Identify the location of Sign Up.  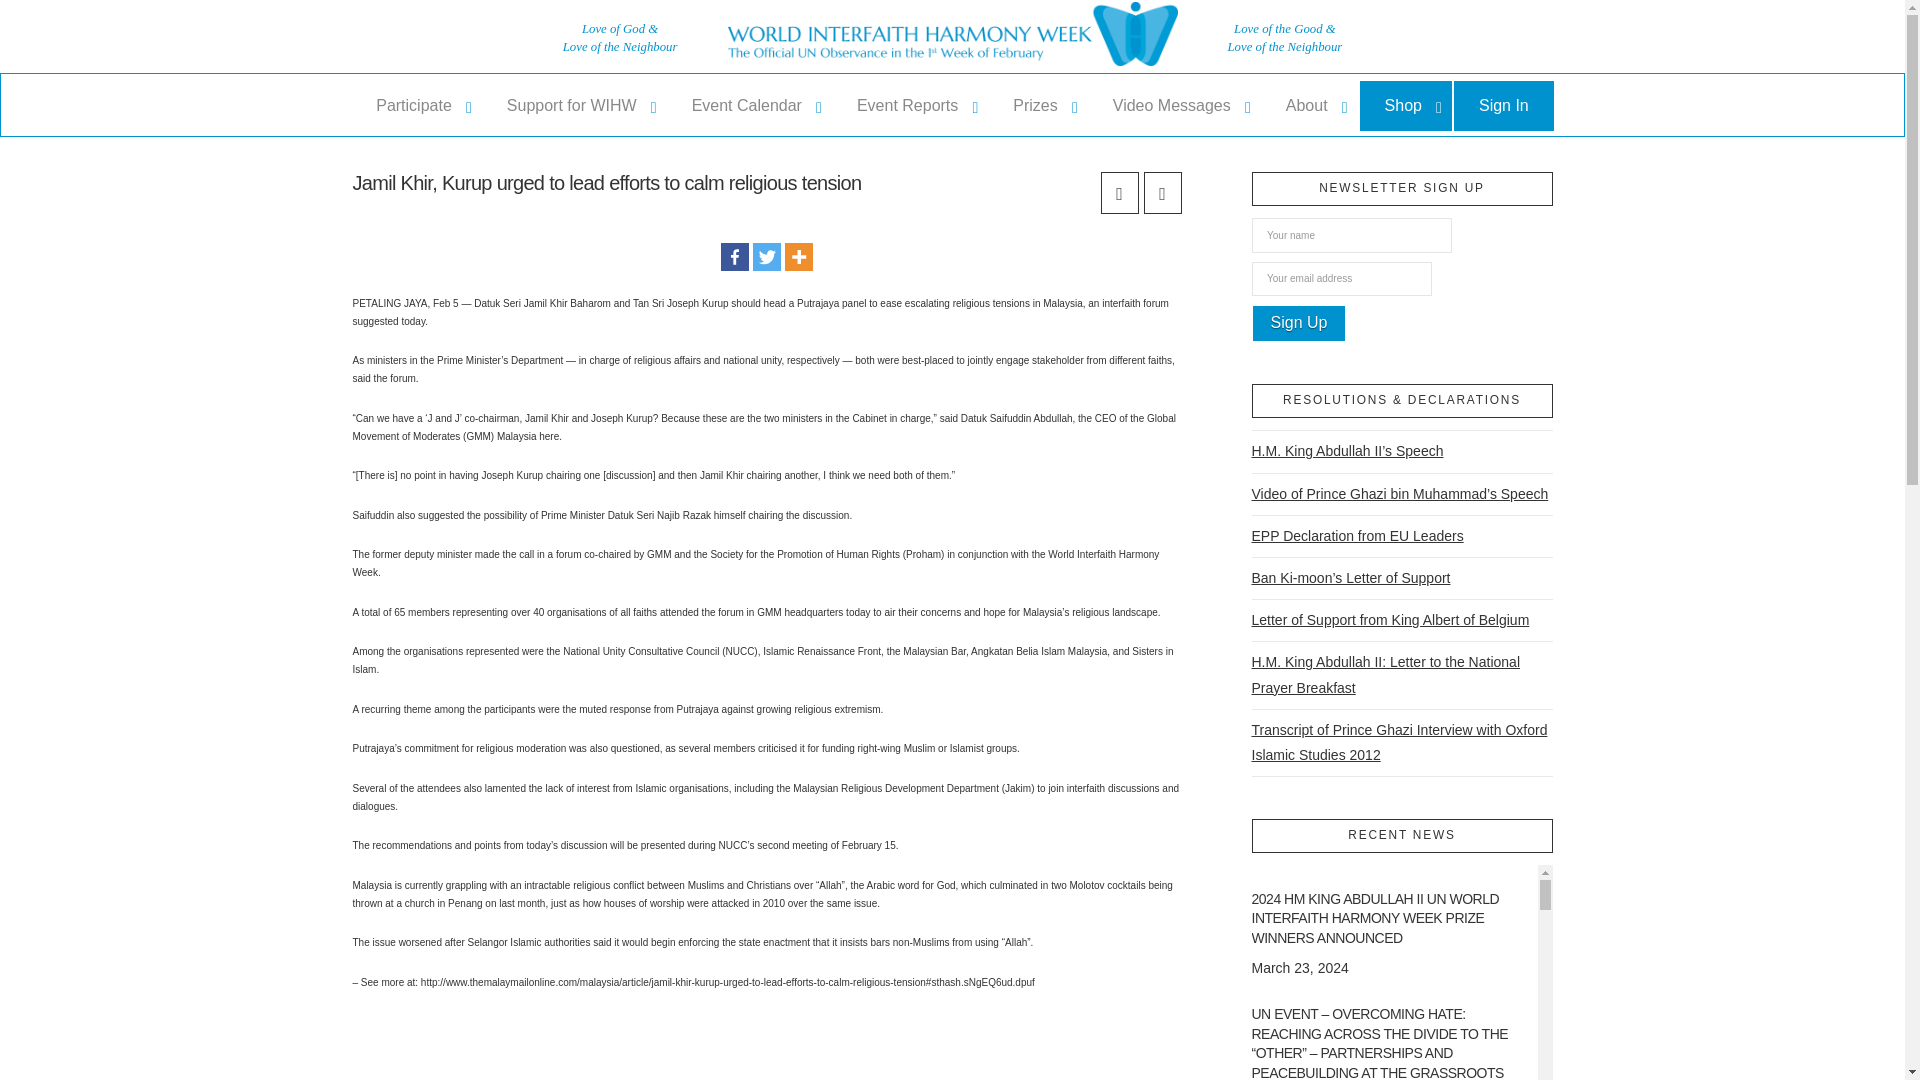
(1299, 323).